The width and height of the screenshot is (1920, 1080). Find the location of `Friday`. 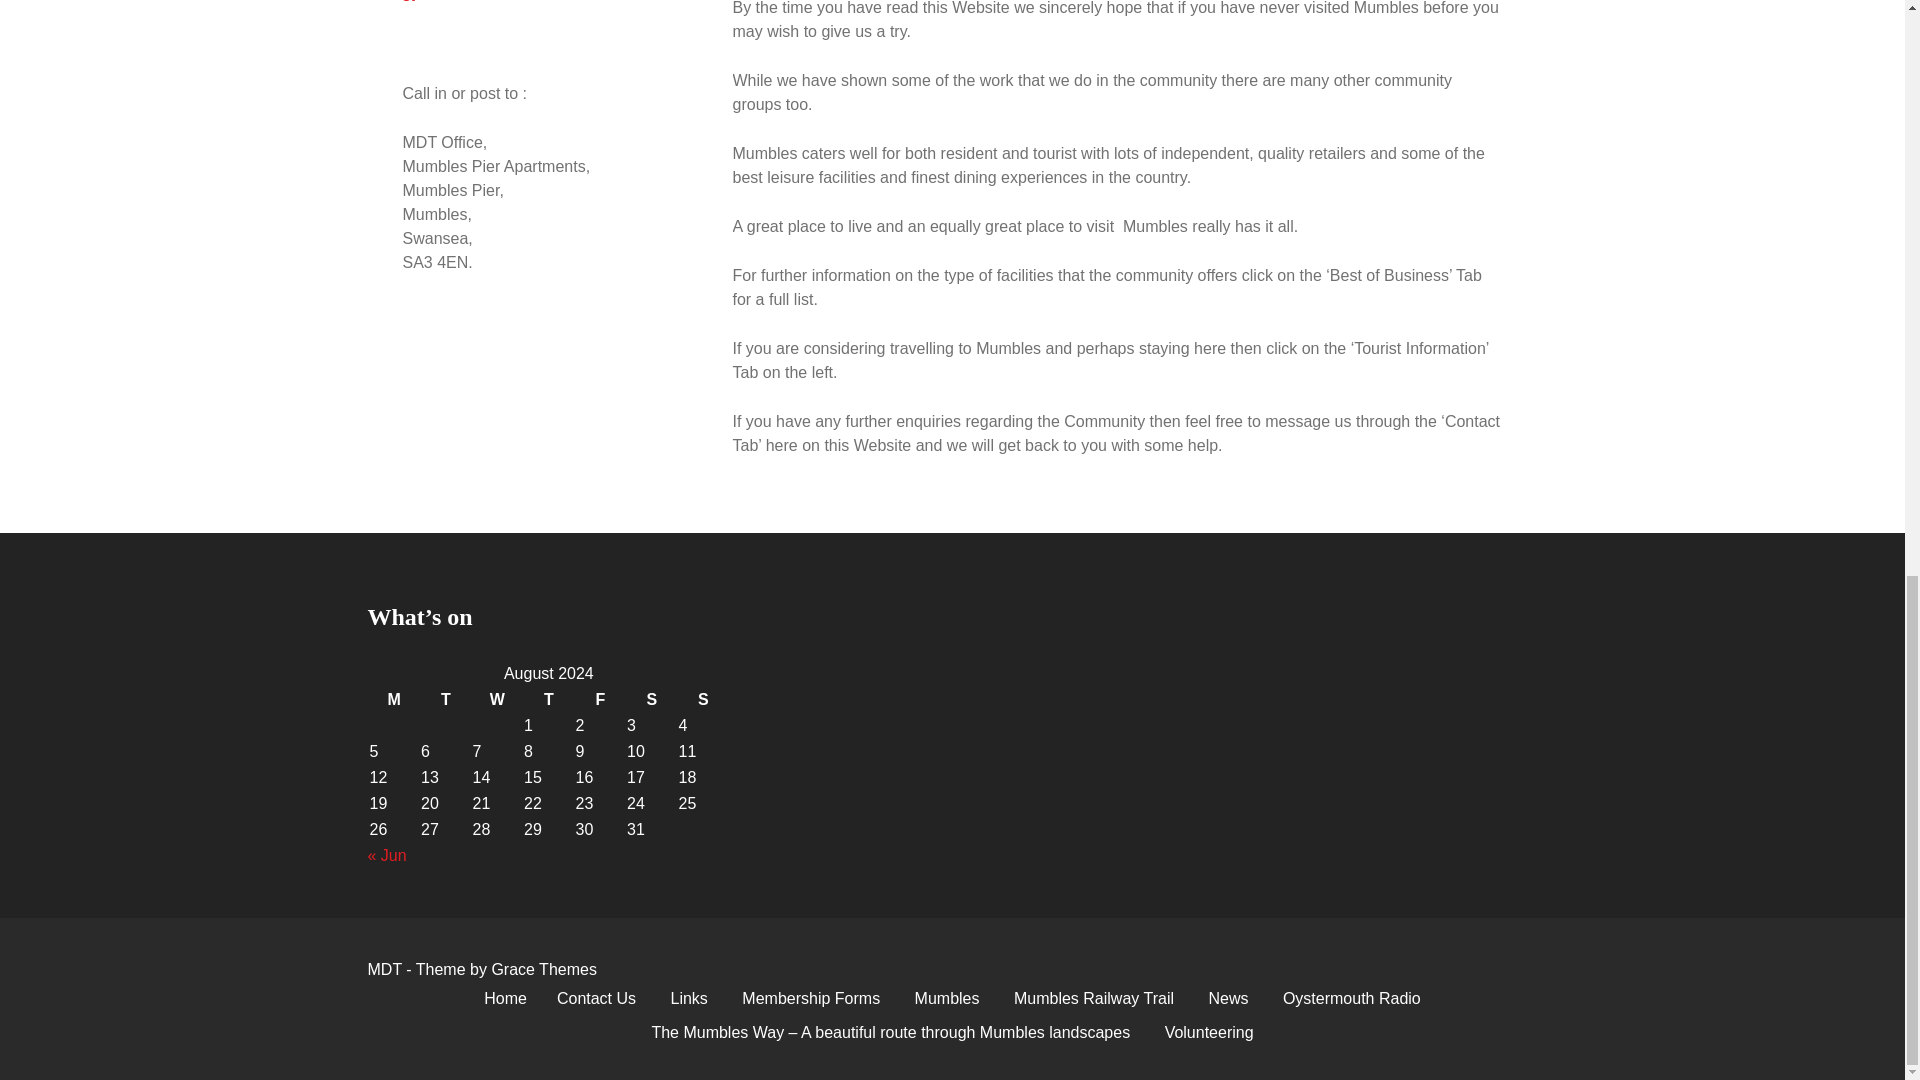

Friday is located at coordinates (600, 699).